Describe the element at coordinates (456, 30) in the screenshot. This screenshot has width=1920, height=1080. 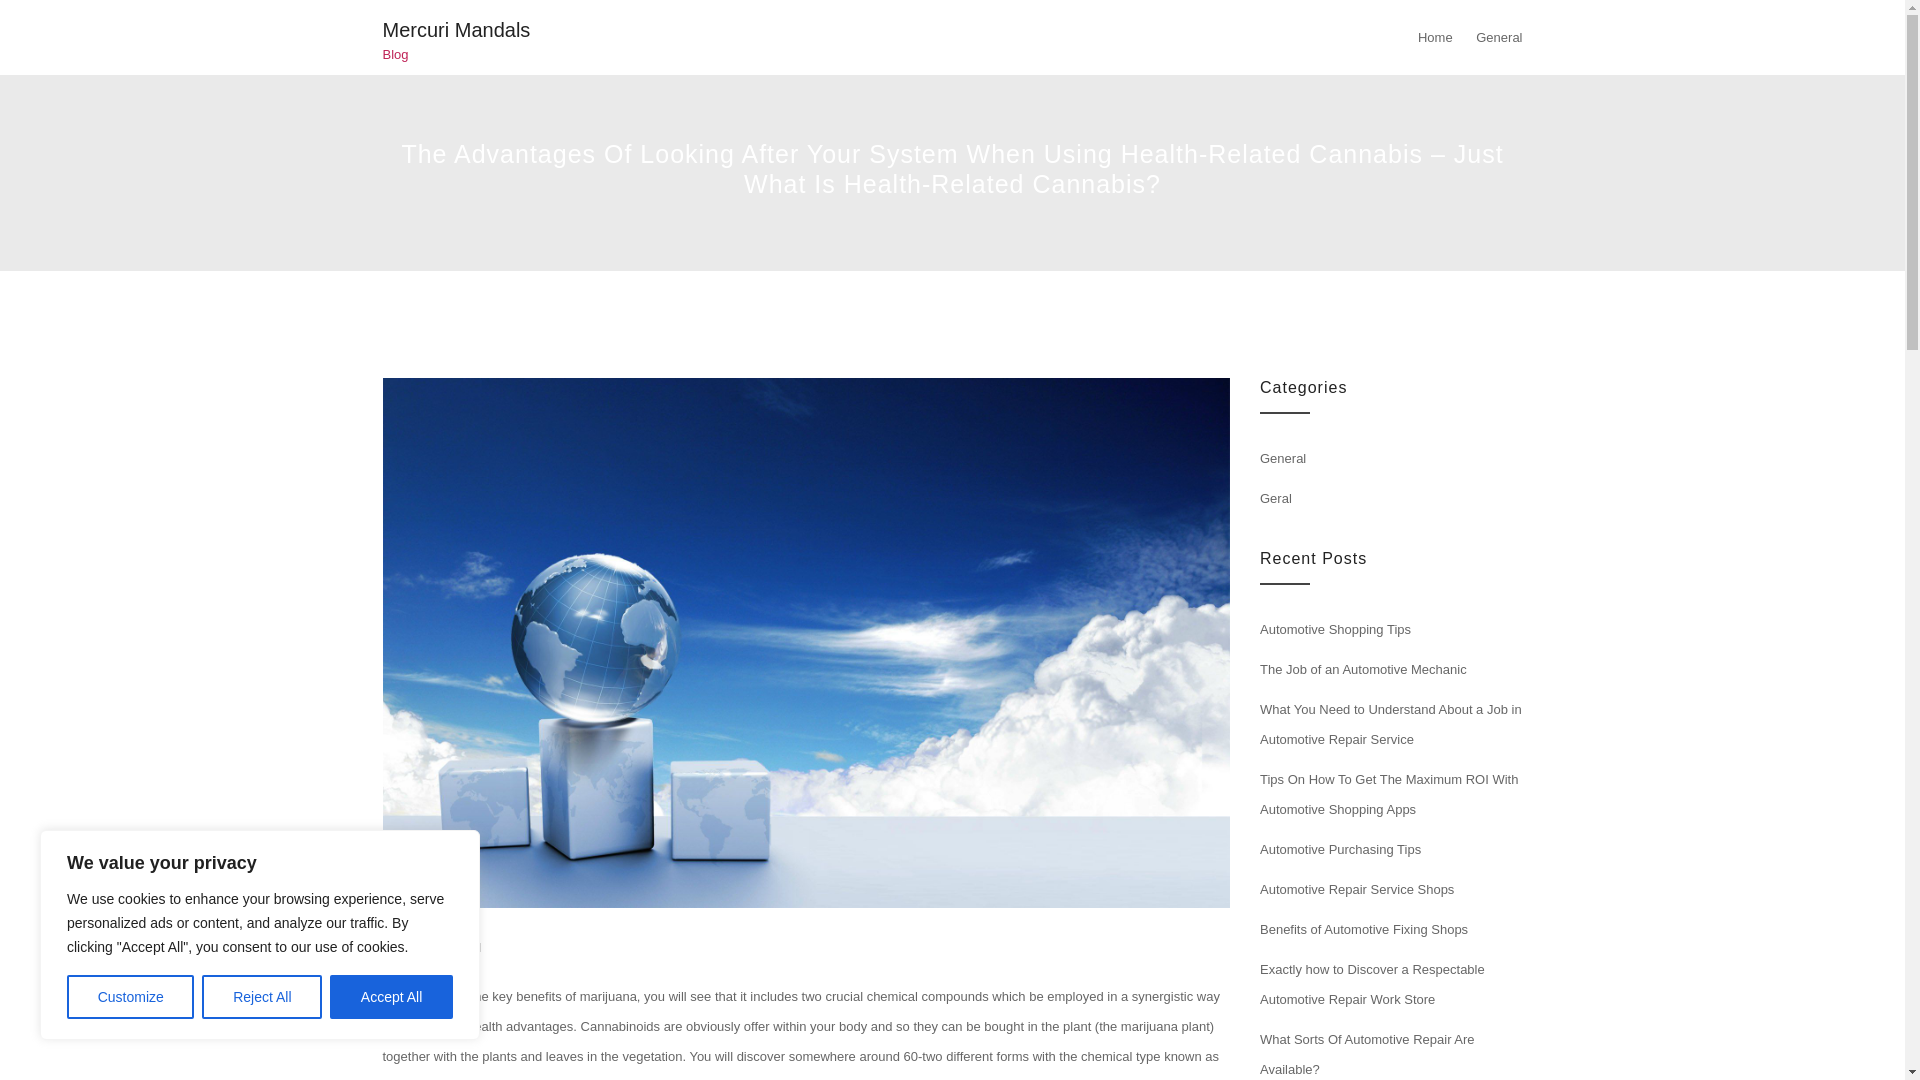
I see `Mercuri Mandals` at that location.